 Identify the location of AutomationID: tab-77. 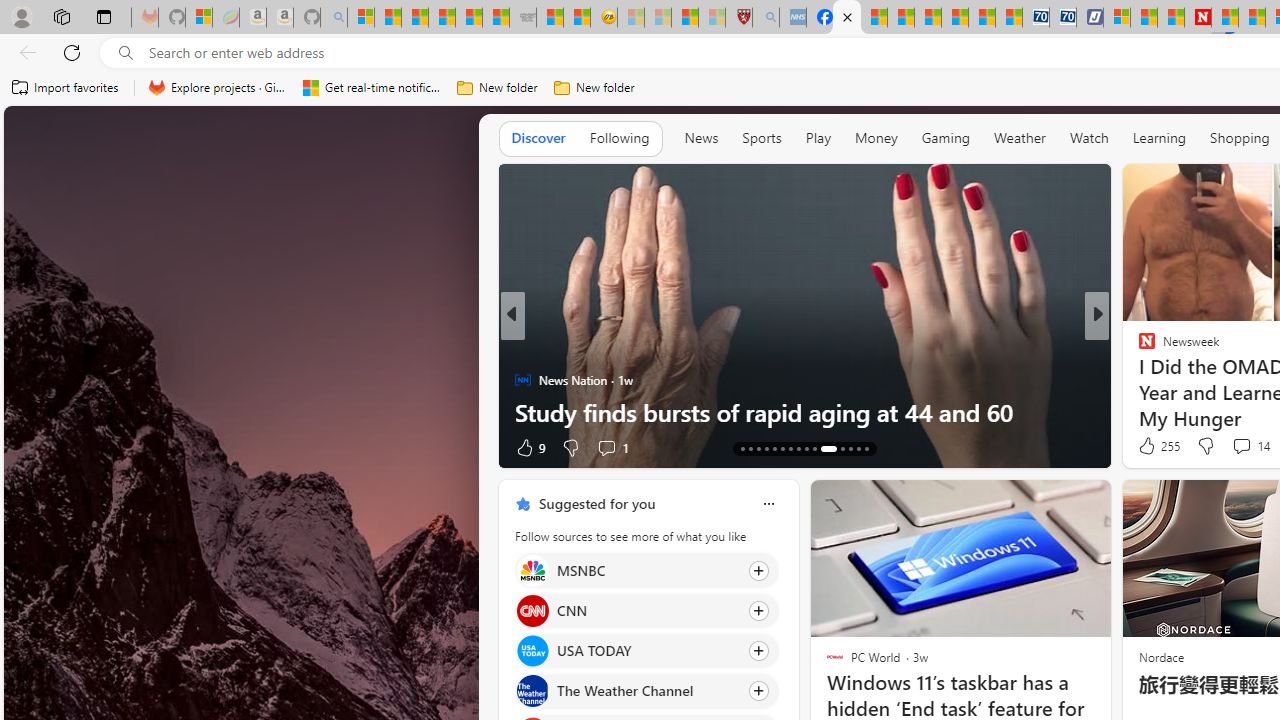
(836, 448).